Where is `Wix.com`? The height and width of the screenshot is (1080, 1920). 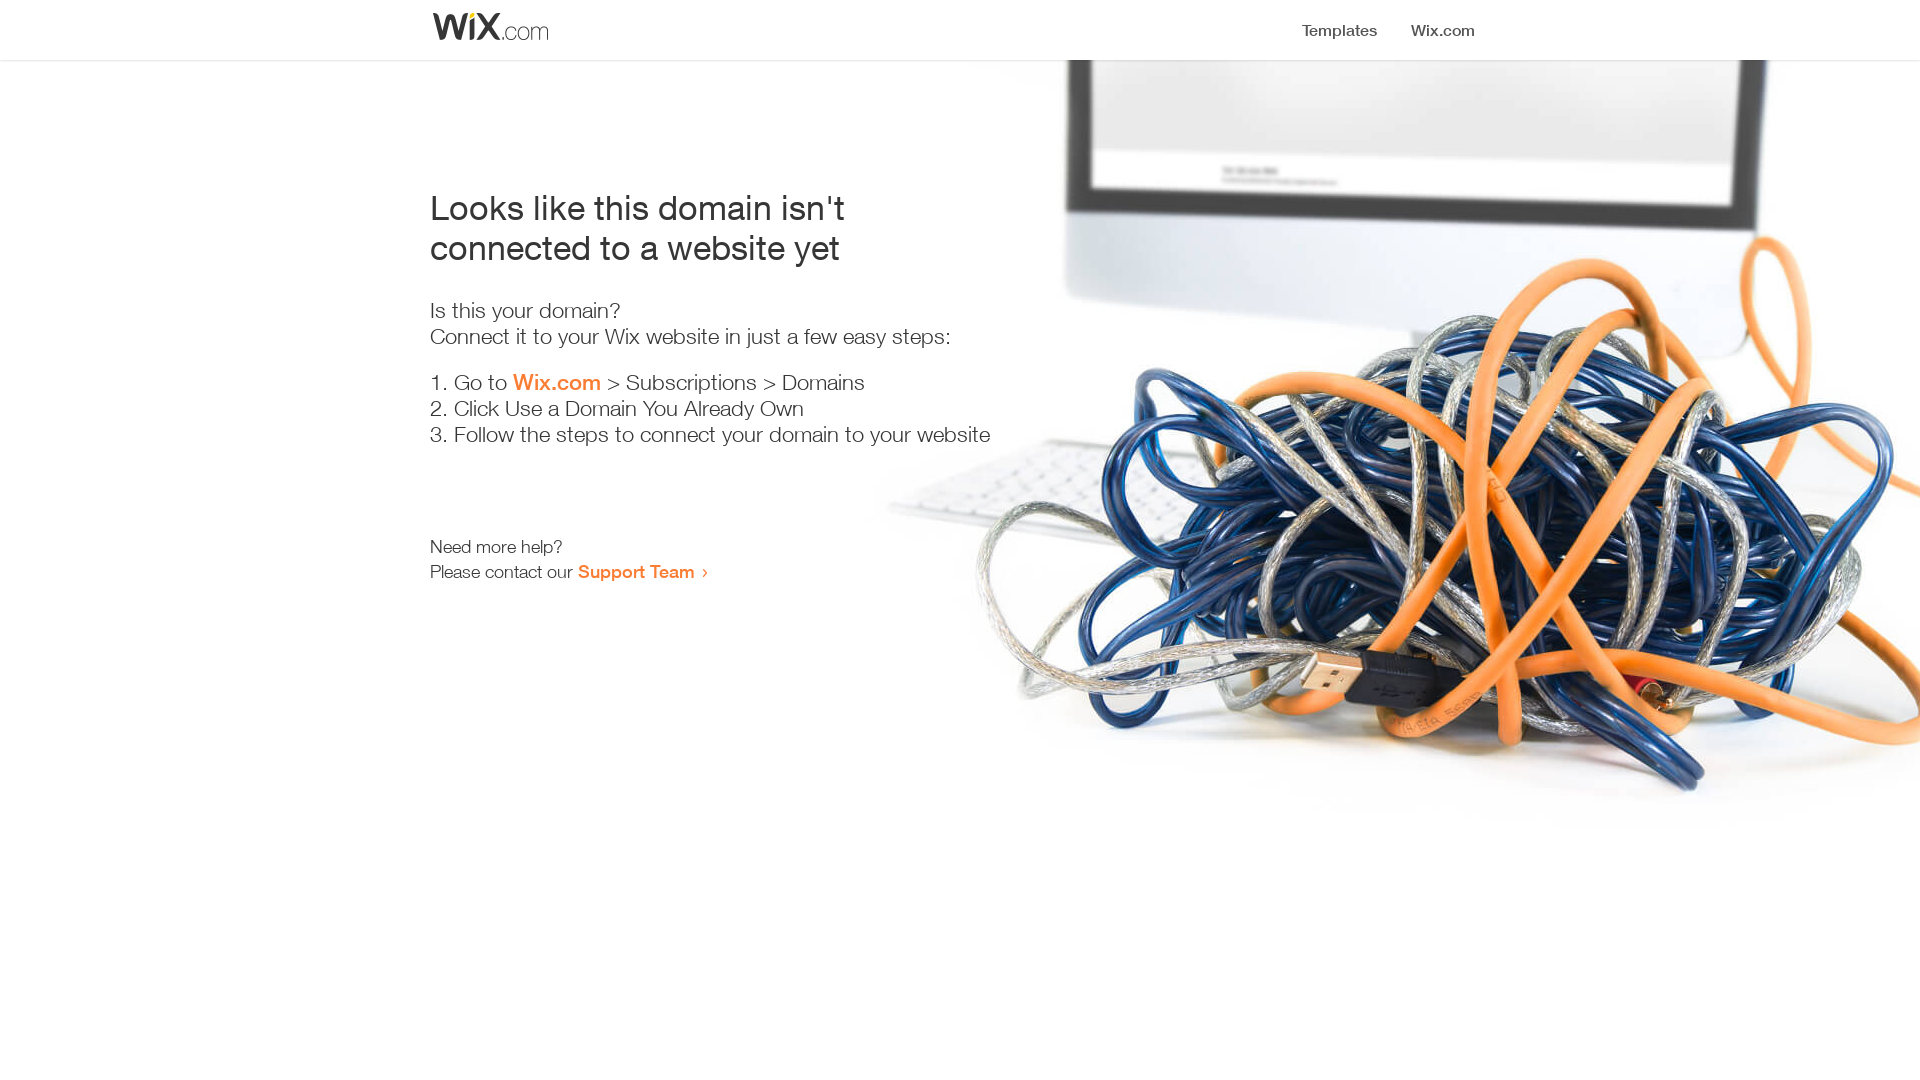 Wix.com is located at coordinates (557, 382).